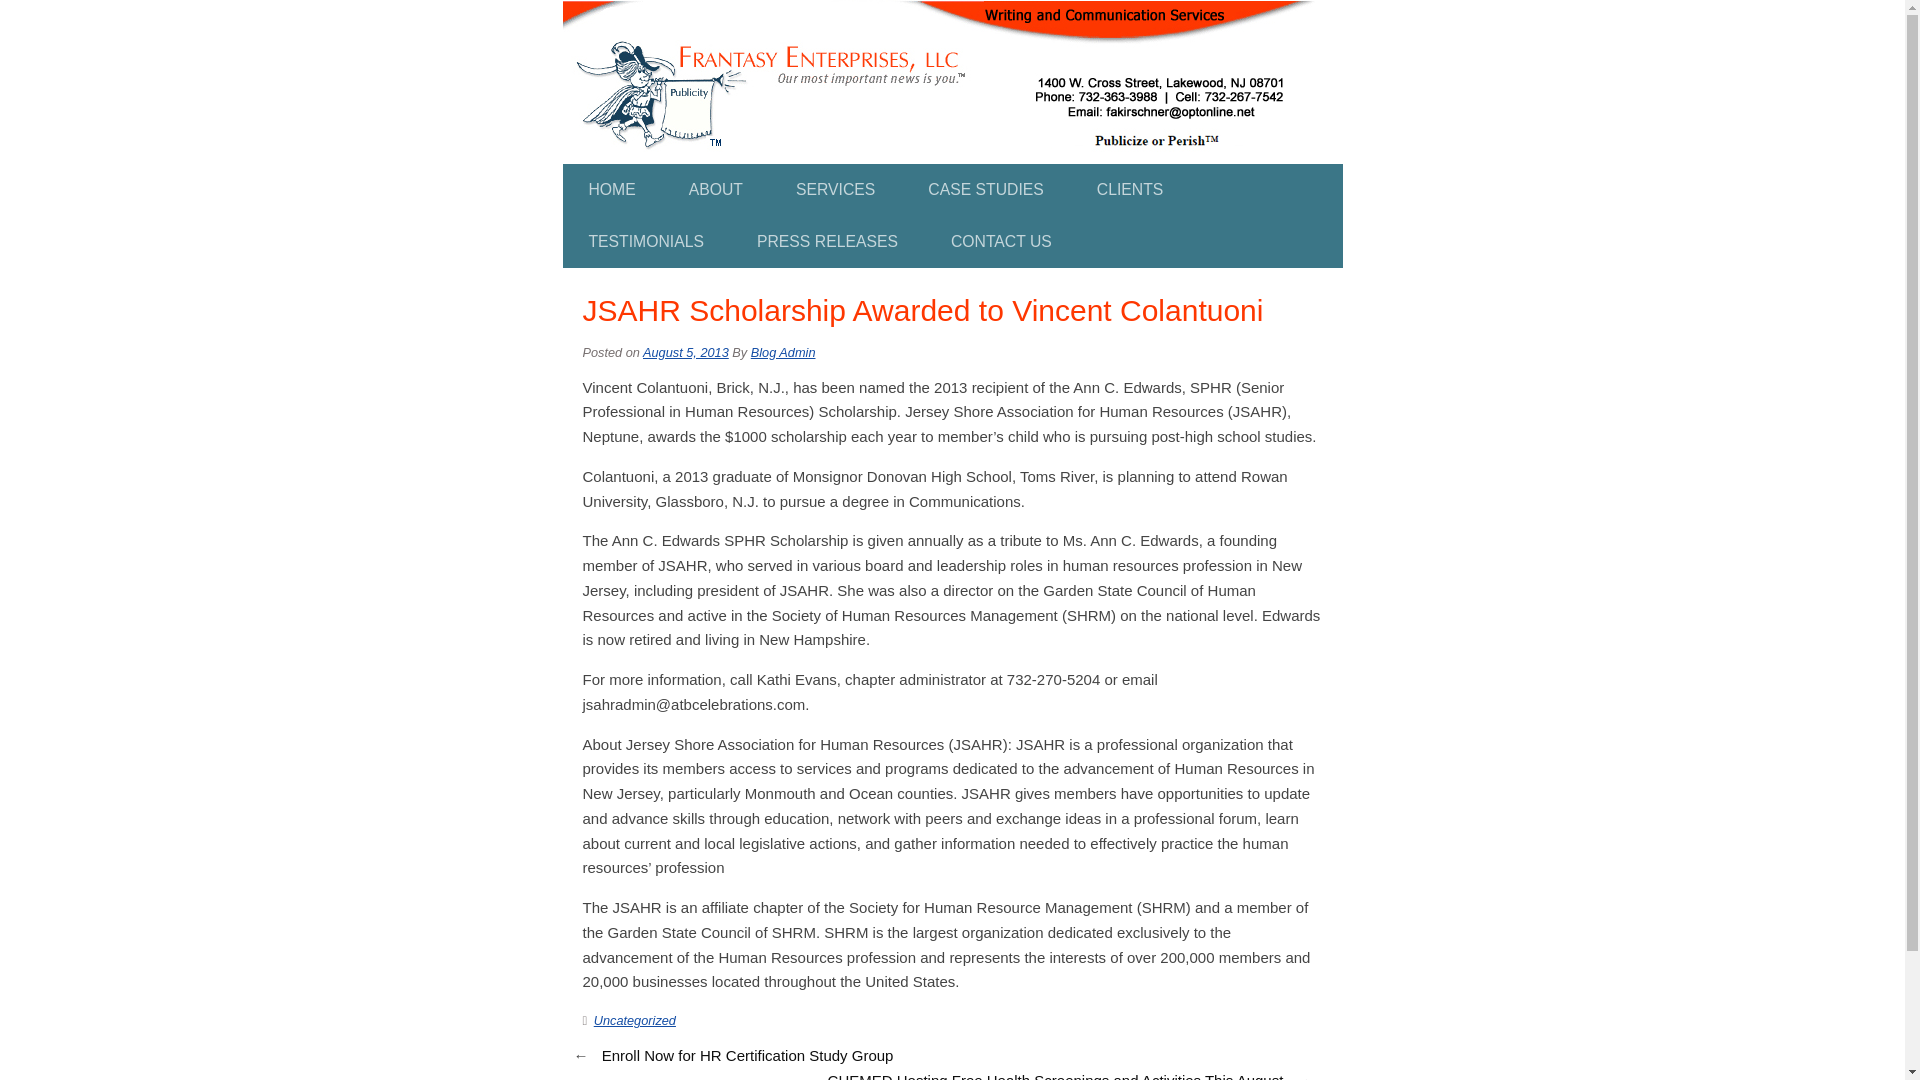  I want to click on August 5, 2013, so click(686, 352).